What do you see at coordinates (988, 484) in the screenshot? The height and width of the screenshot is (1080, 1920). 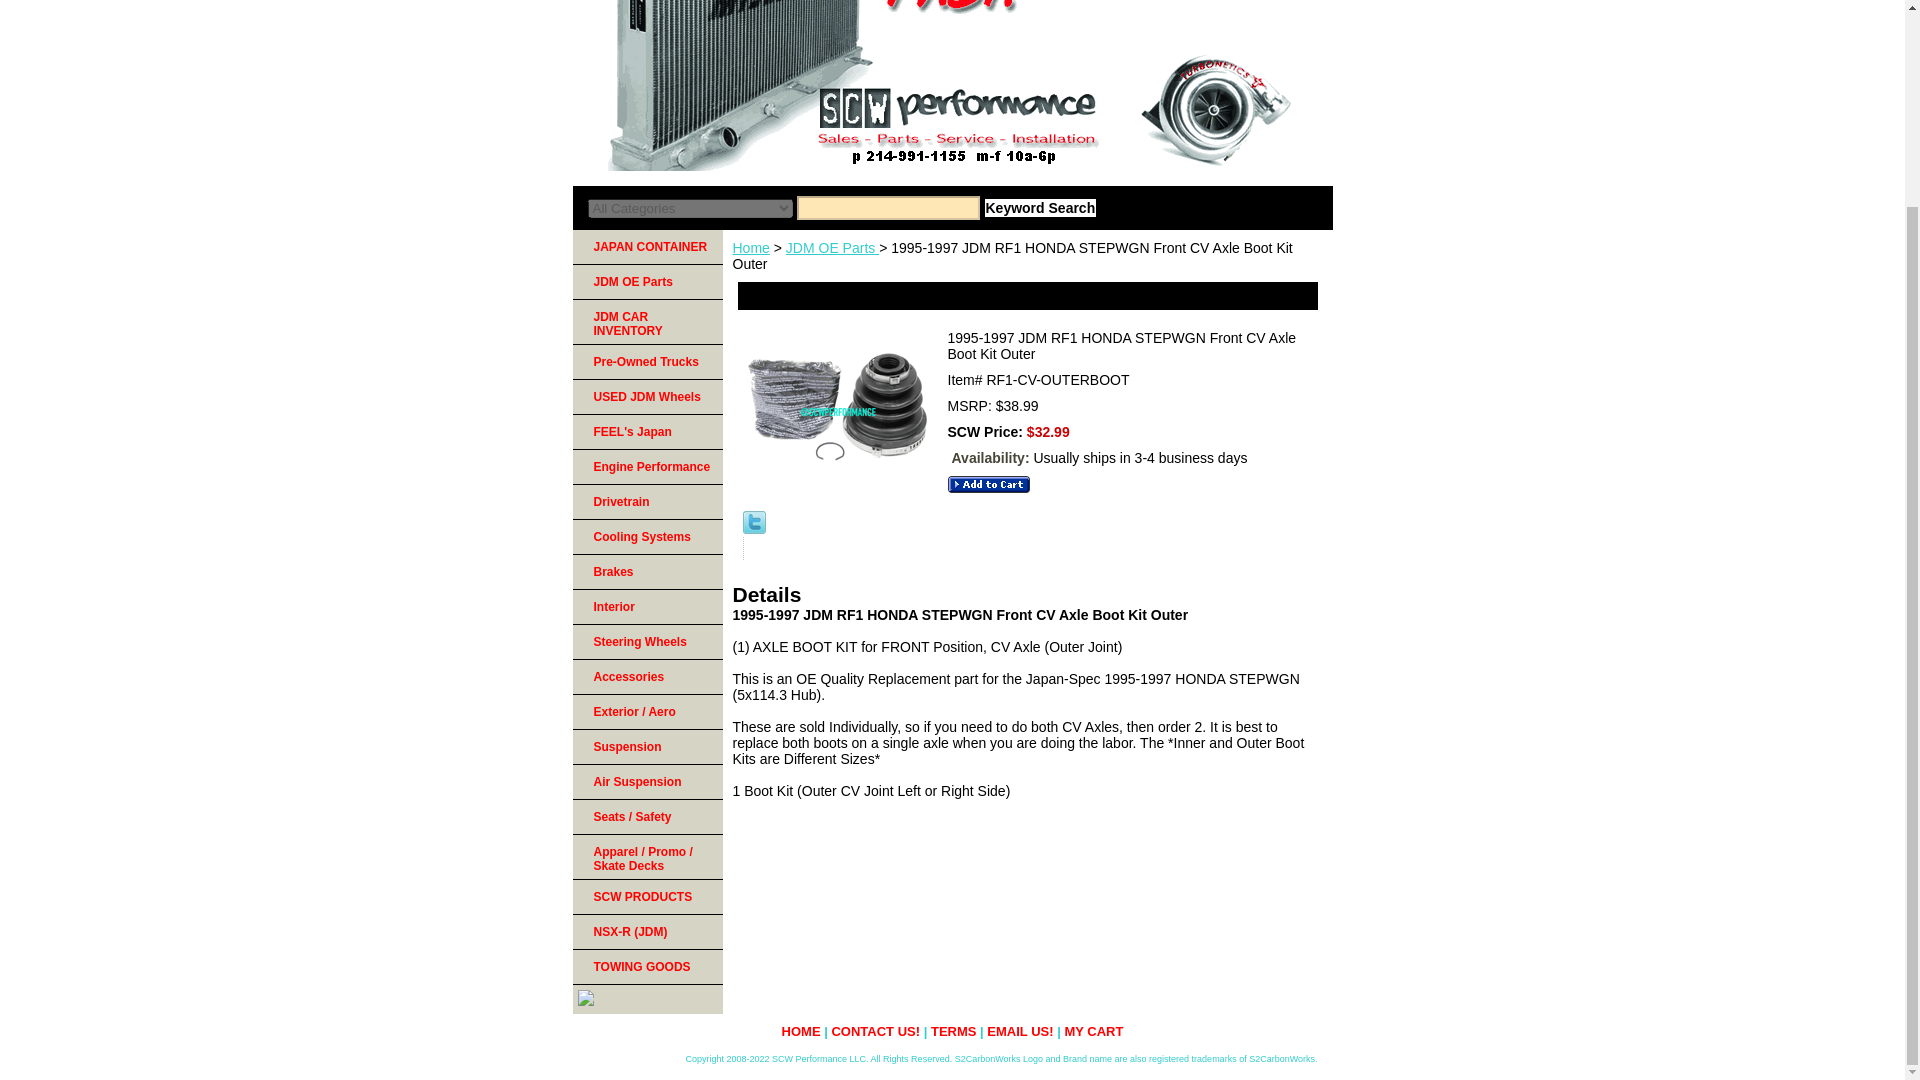 I see `Order` at bounding box center [988, 484].